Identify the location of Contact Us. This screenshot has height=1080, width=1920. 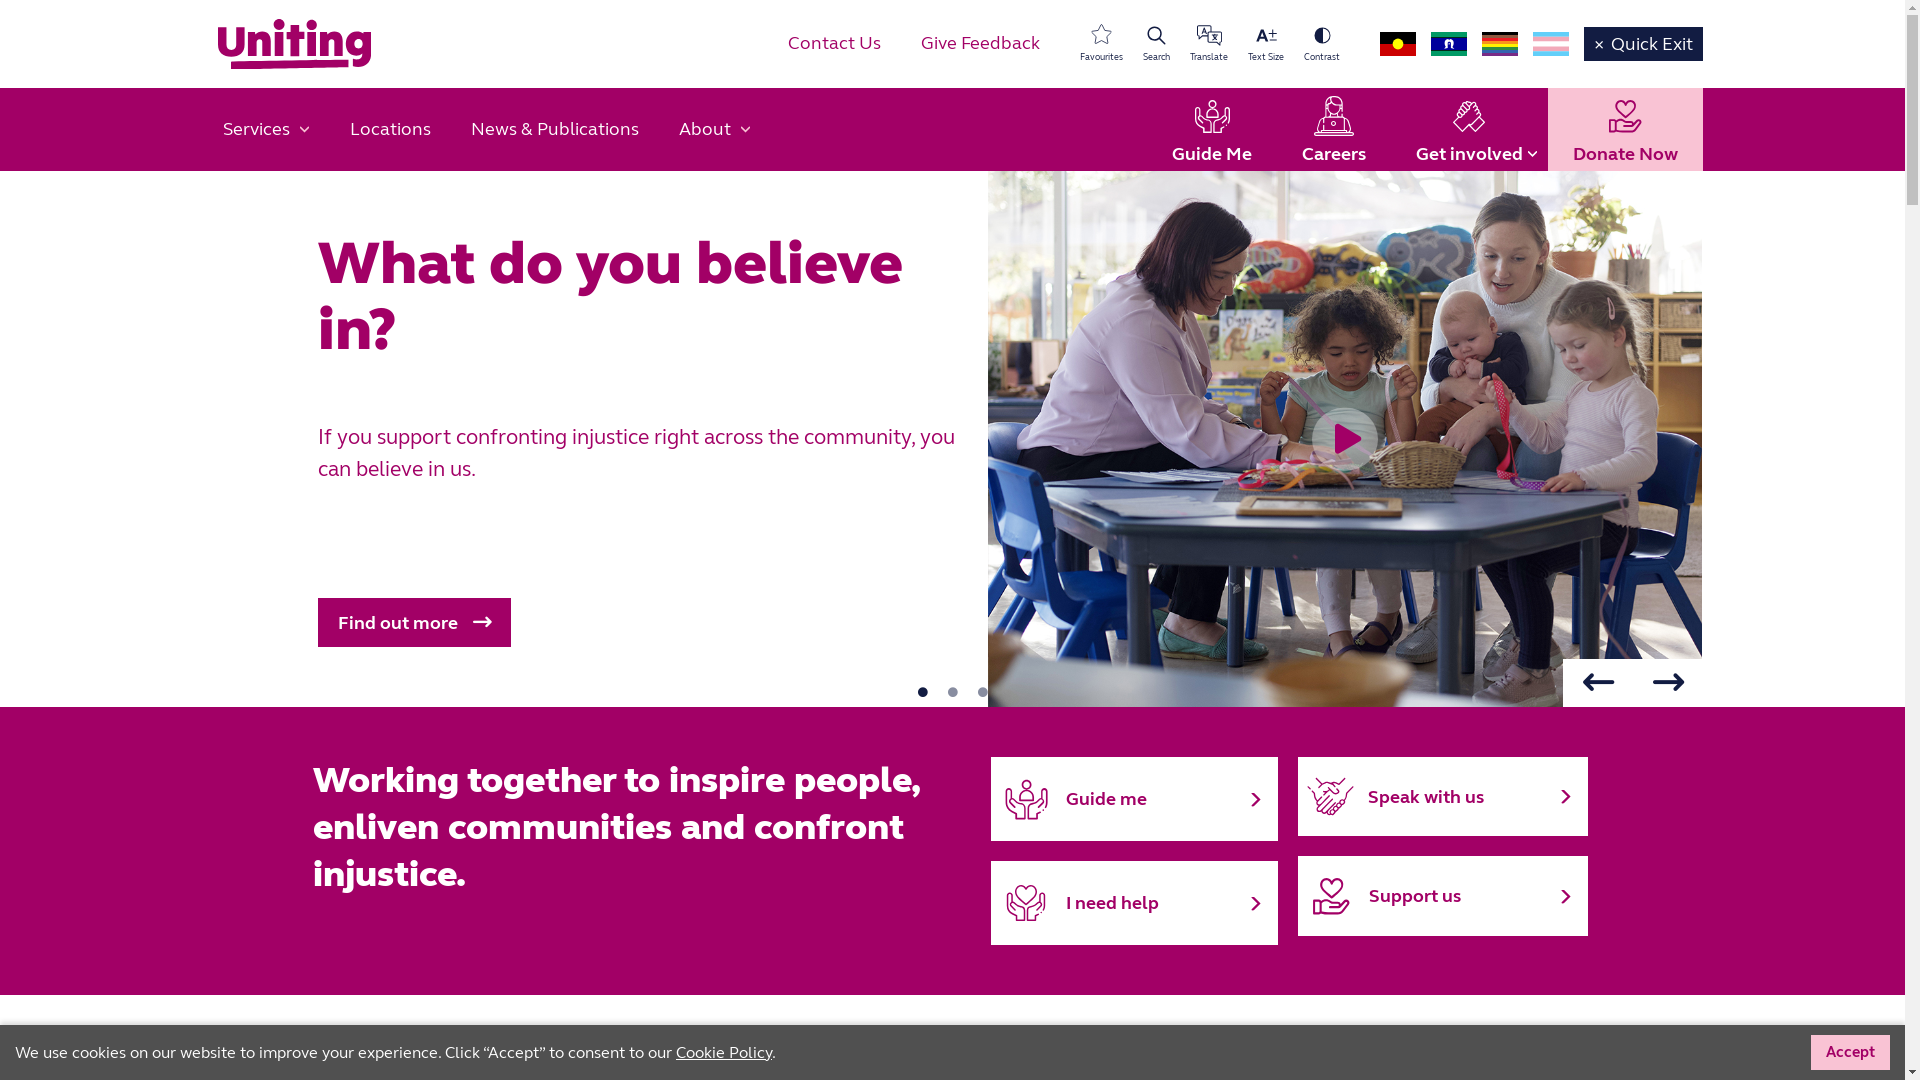
(834, 44).